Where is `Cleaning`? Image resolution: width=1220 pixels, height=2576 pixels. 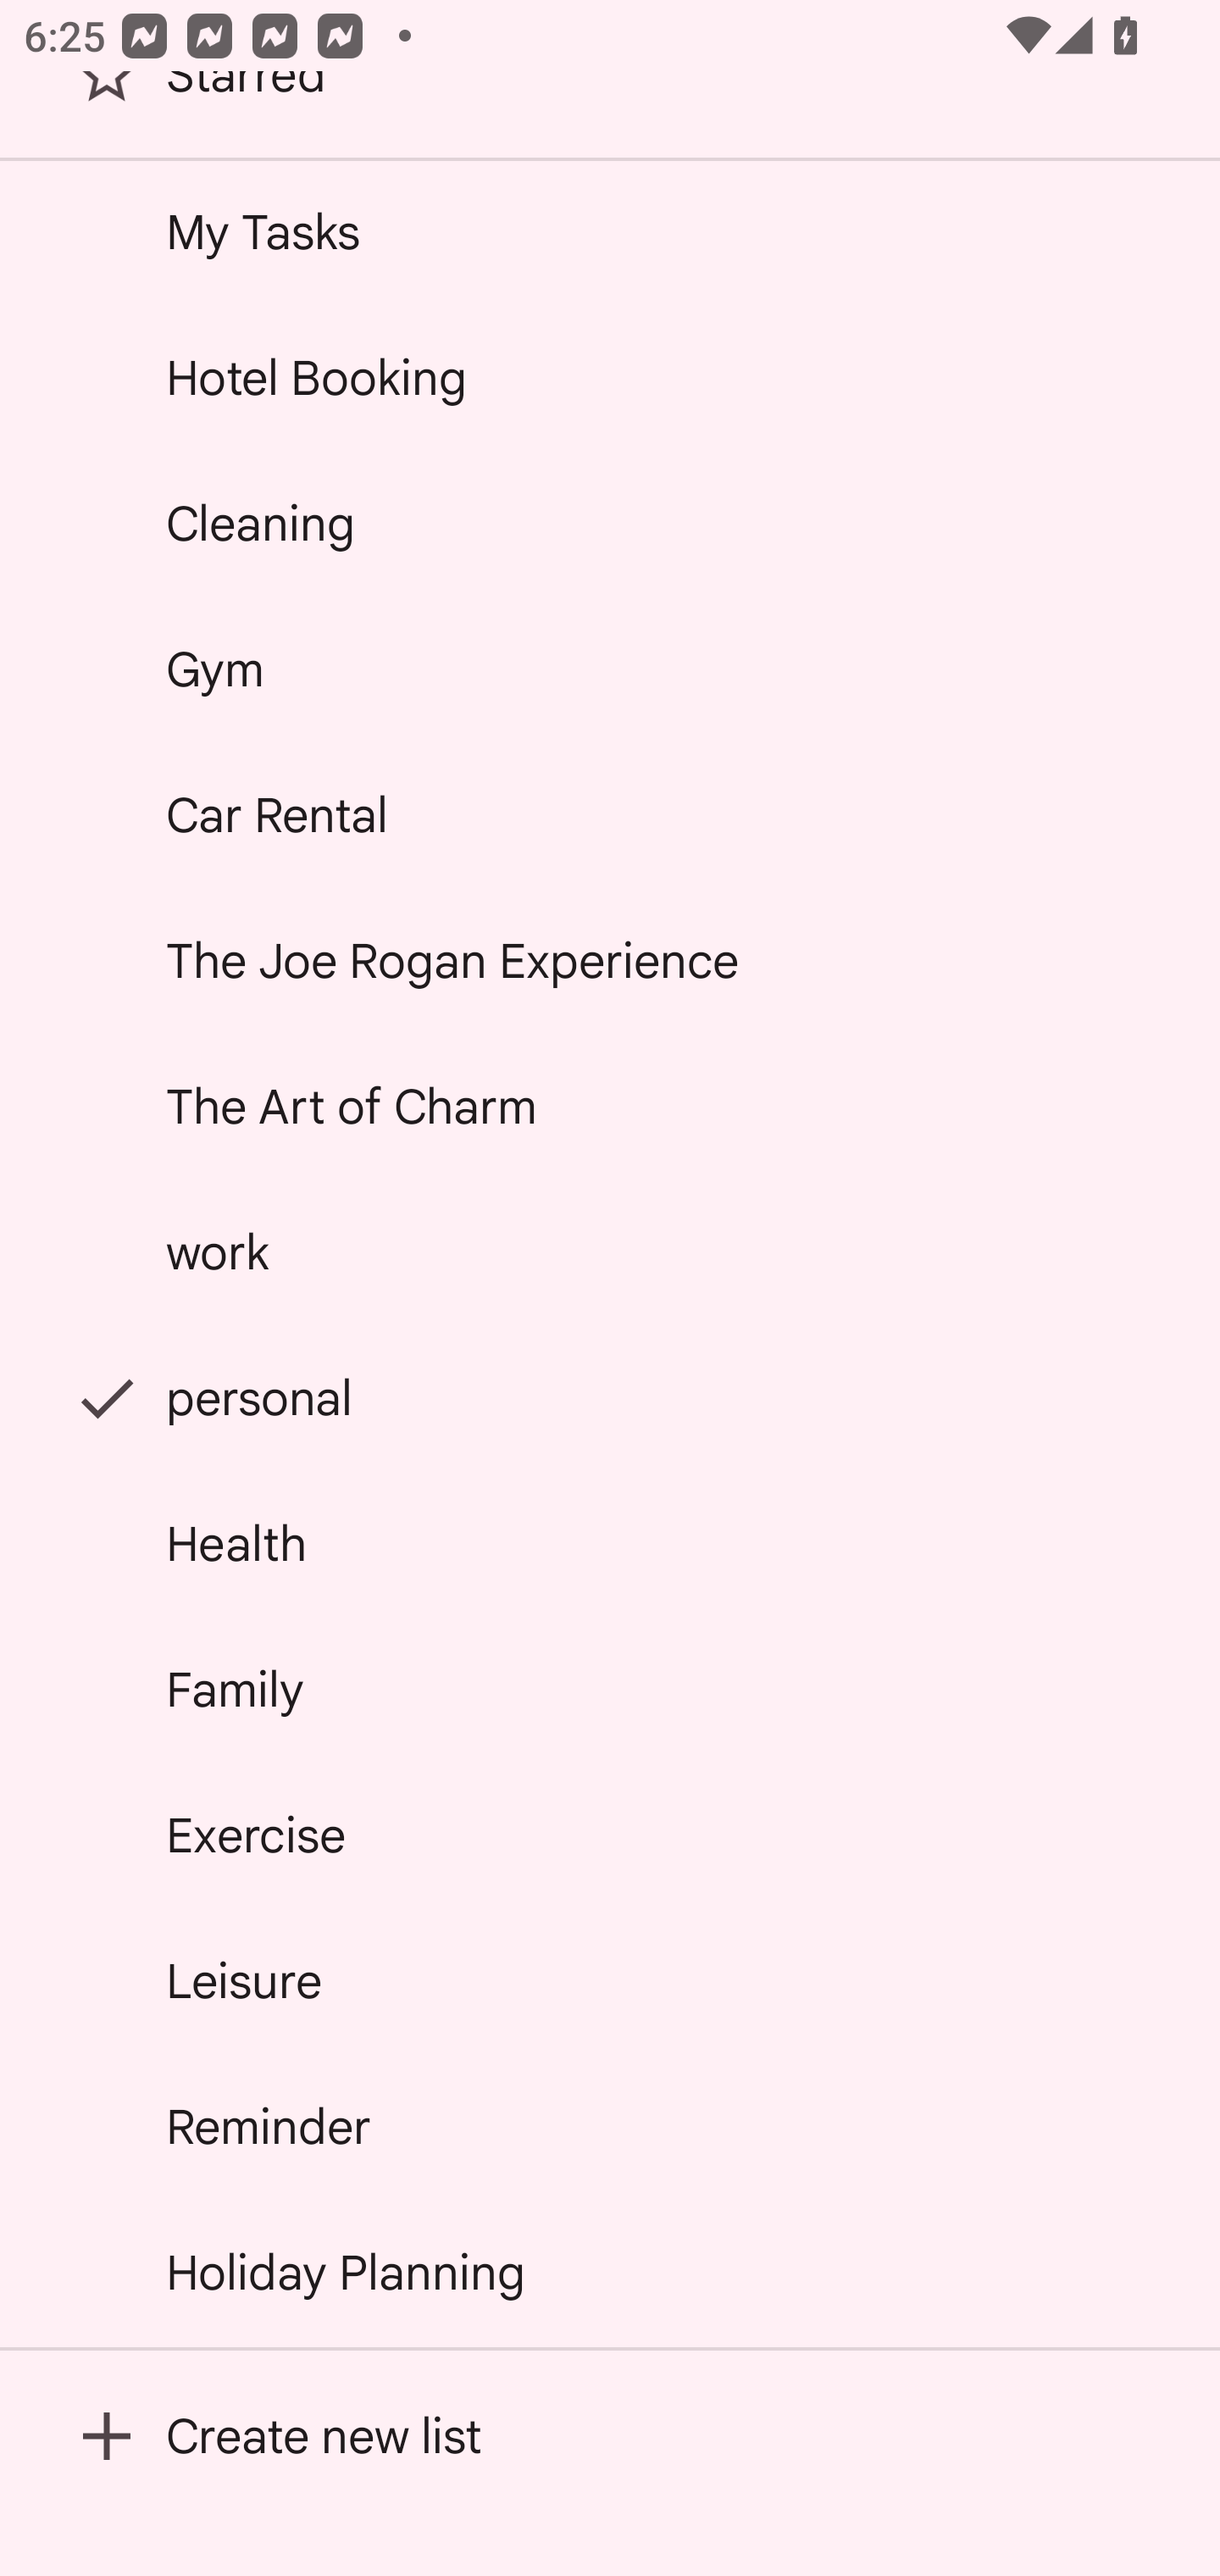 Cleaning is located at coordinates (610, 524).